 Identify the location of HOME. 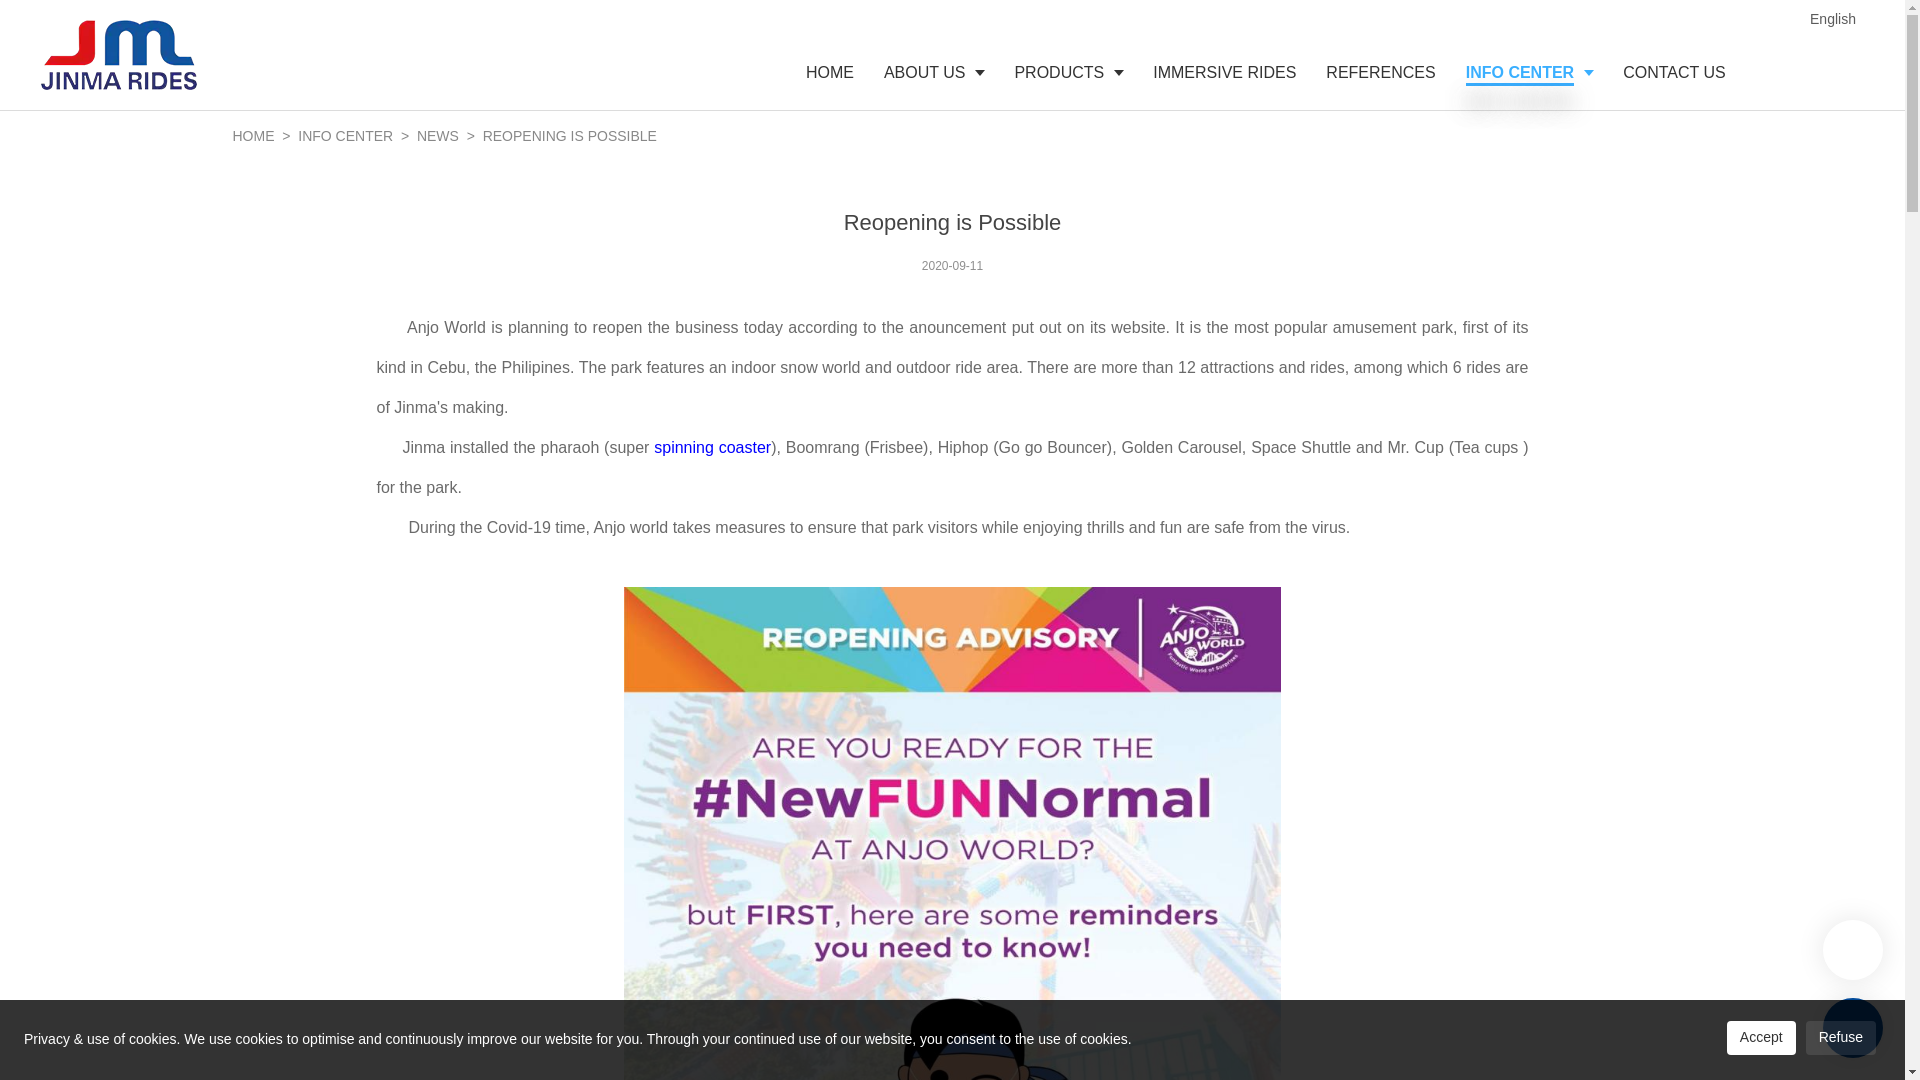
(830, 72).